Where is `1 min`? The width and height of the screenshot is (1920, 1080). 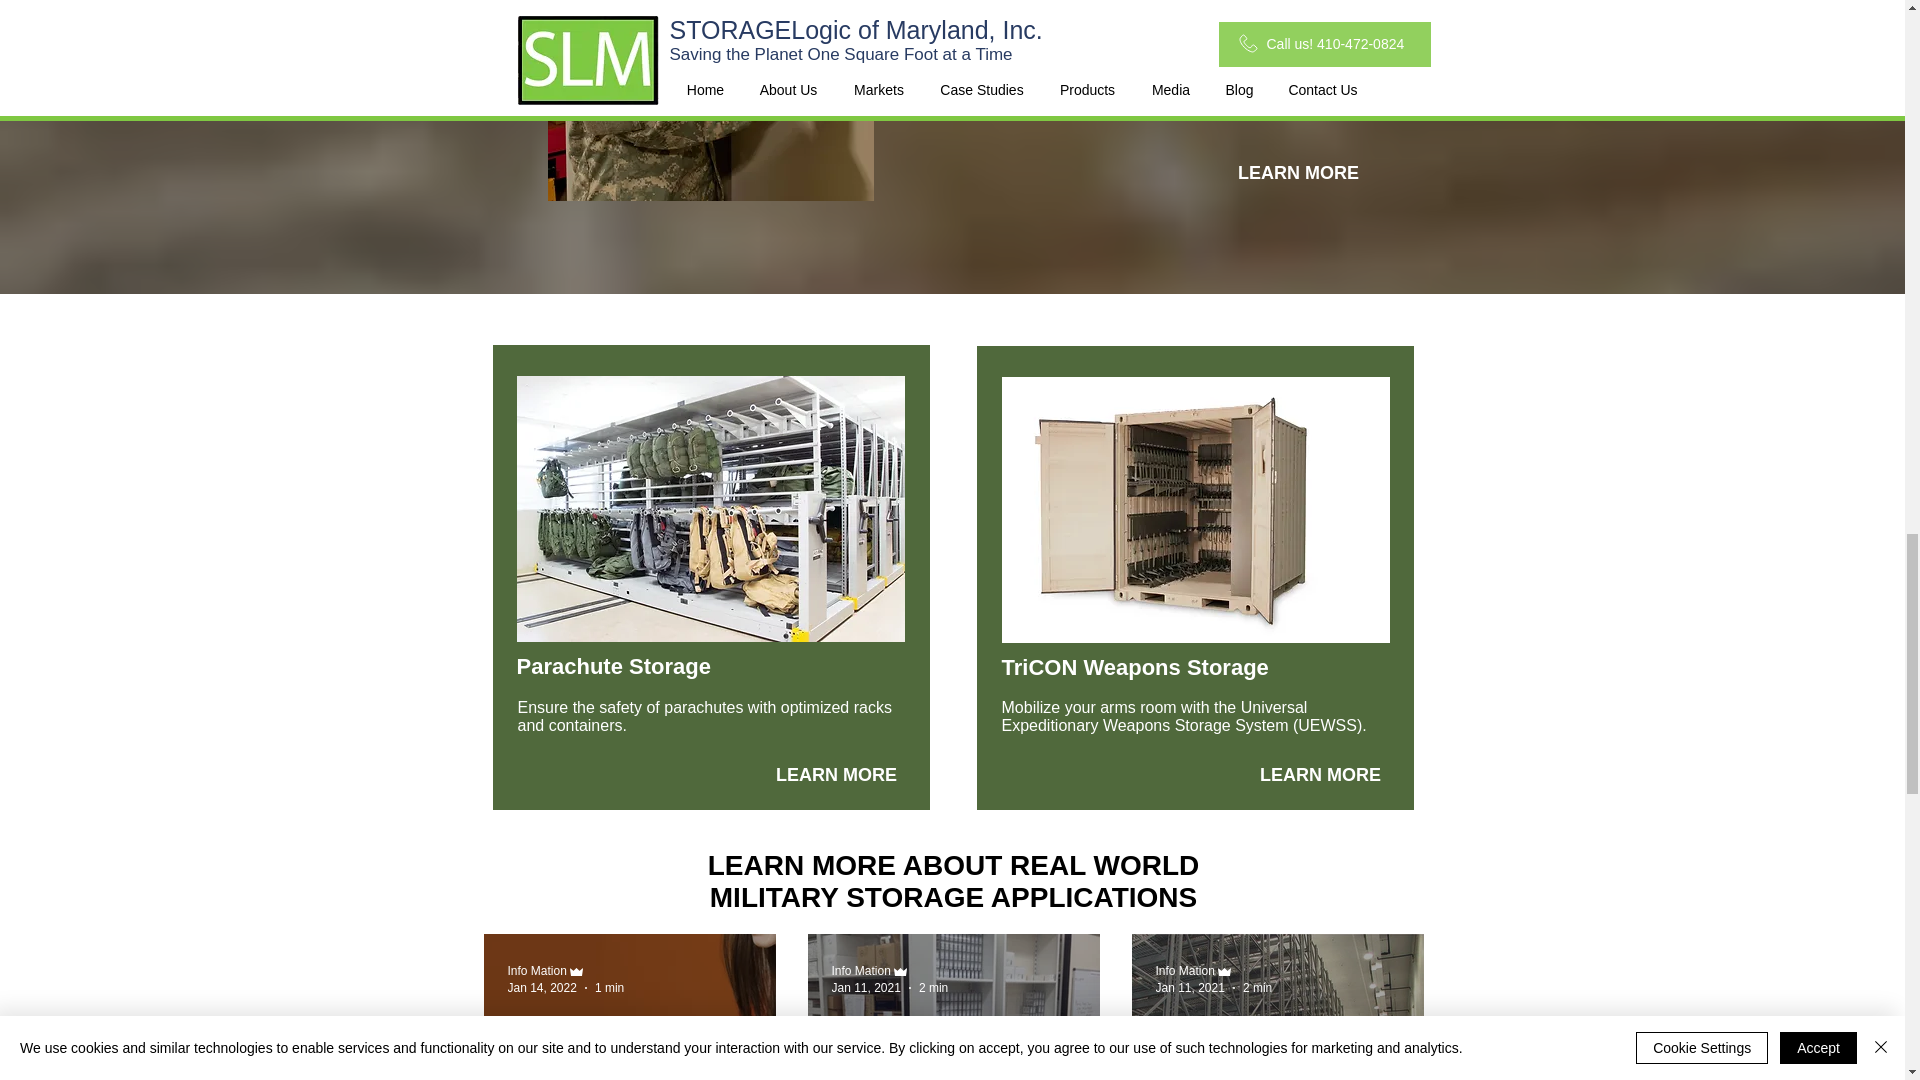
1 min is located at coordinates (610, 986).